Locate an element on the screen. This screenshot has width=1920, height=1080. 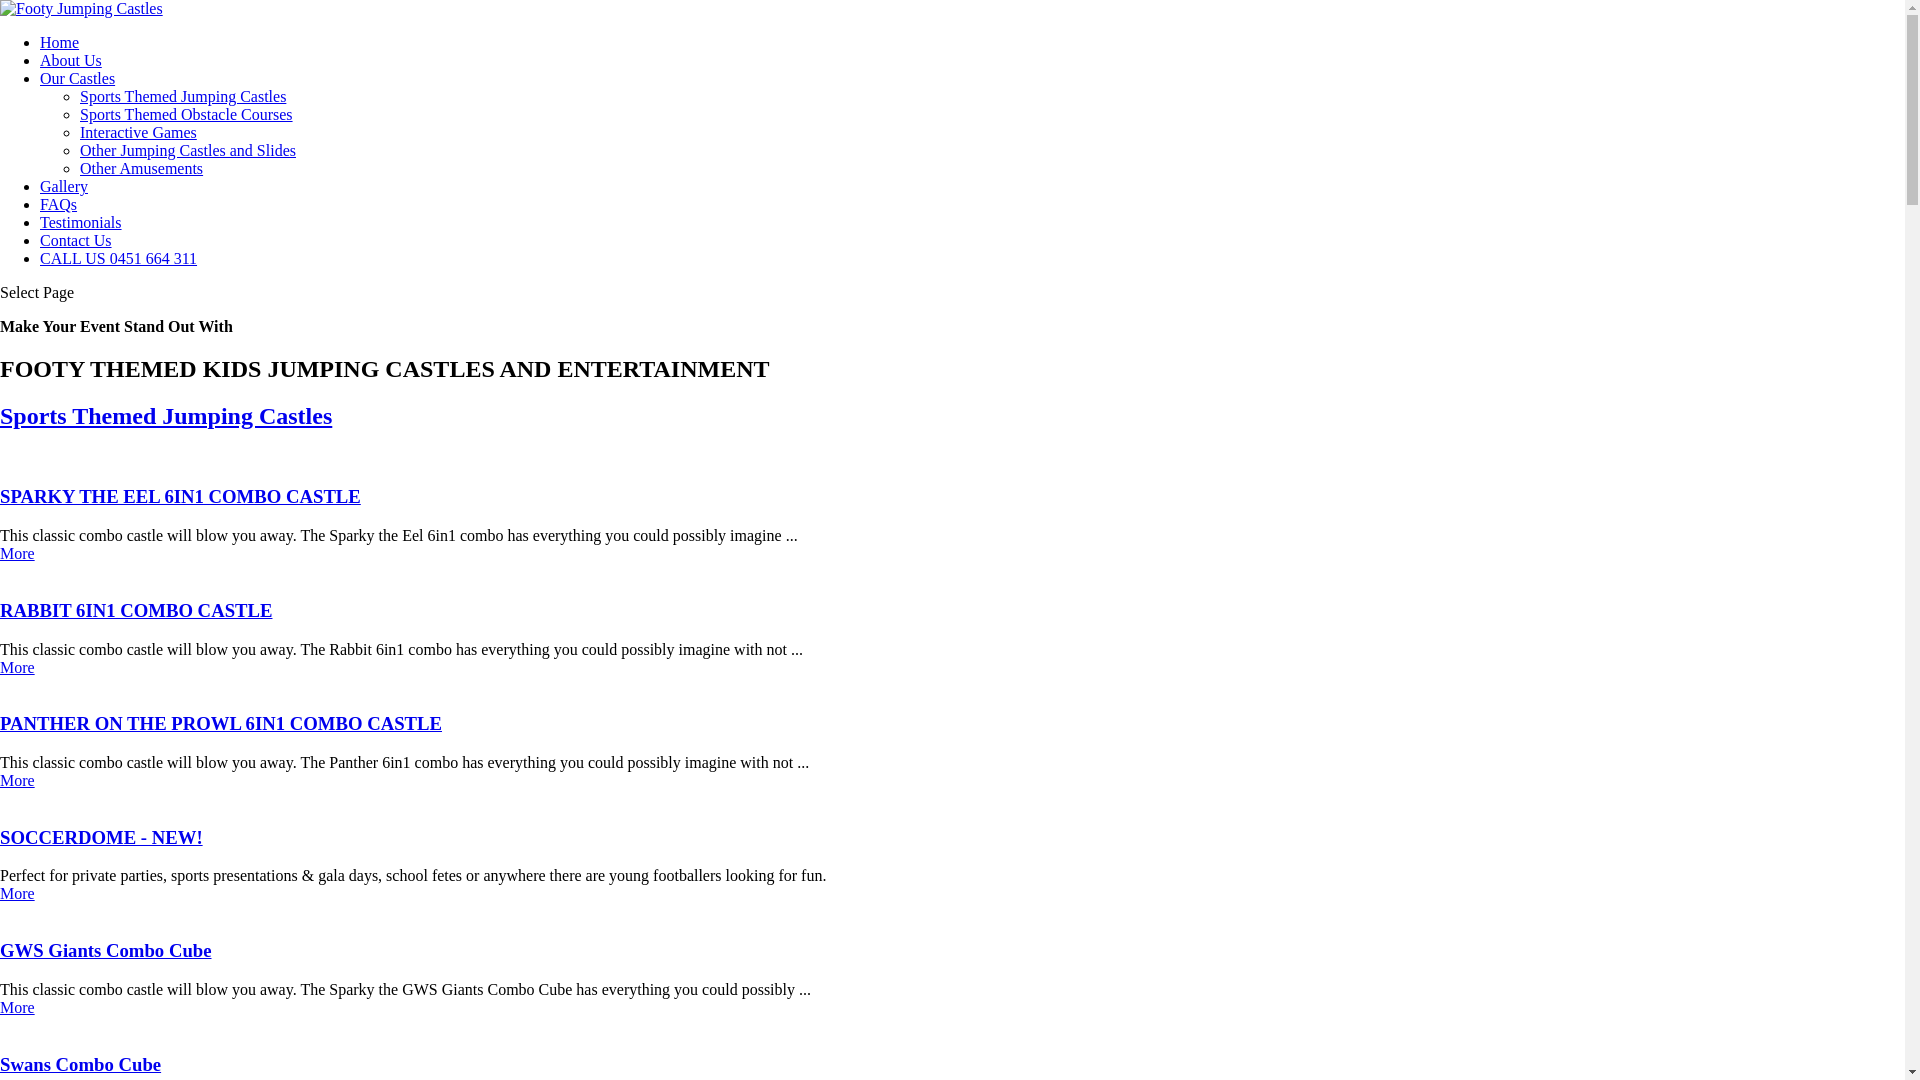
Sports Themed Obstacle Courses is located at coordinates (186, 114).